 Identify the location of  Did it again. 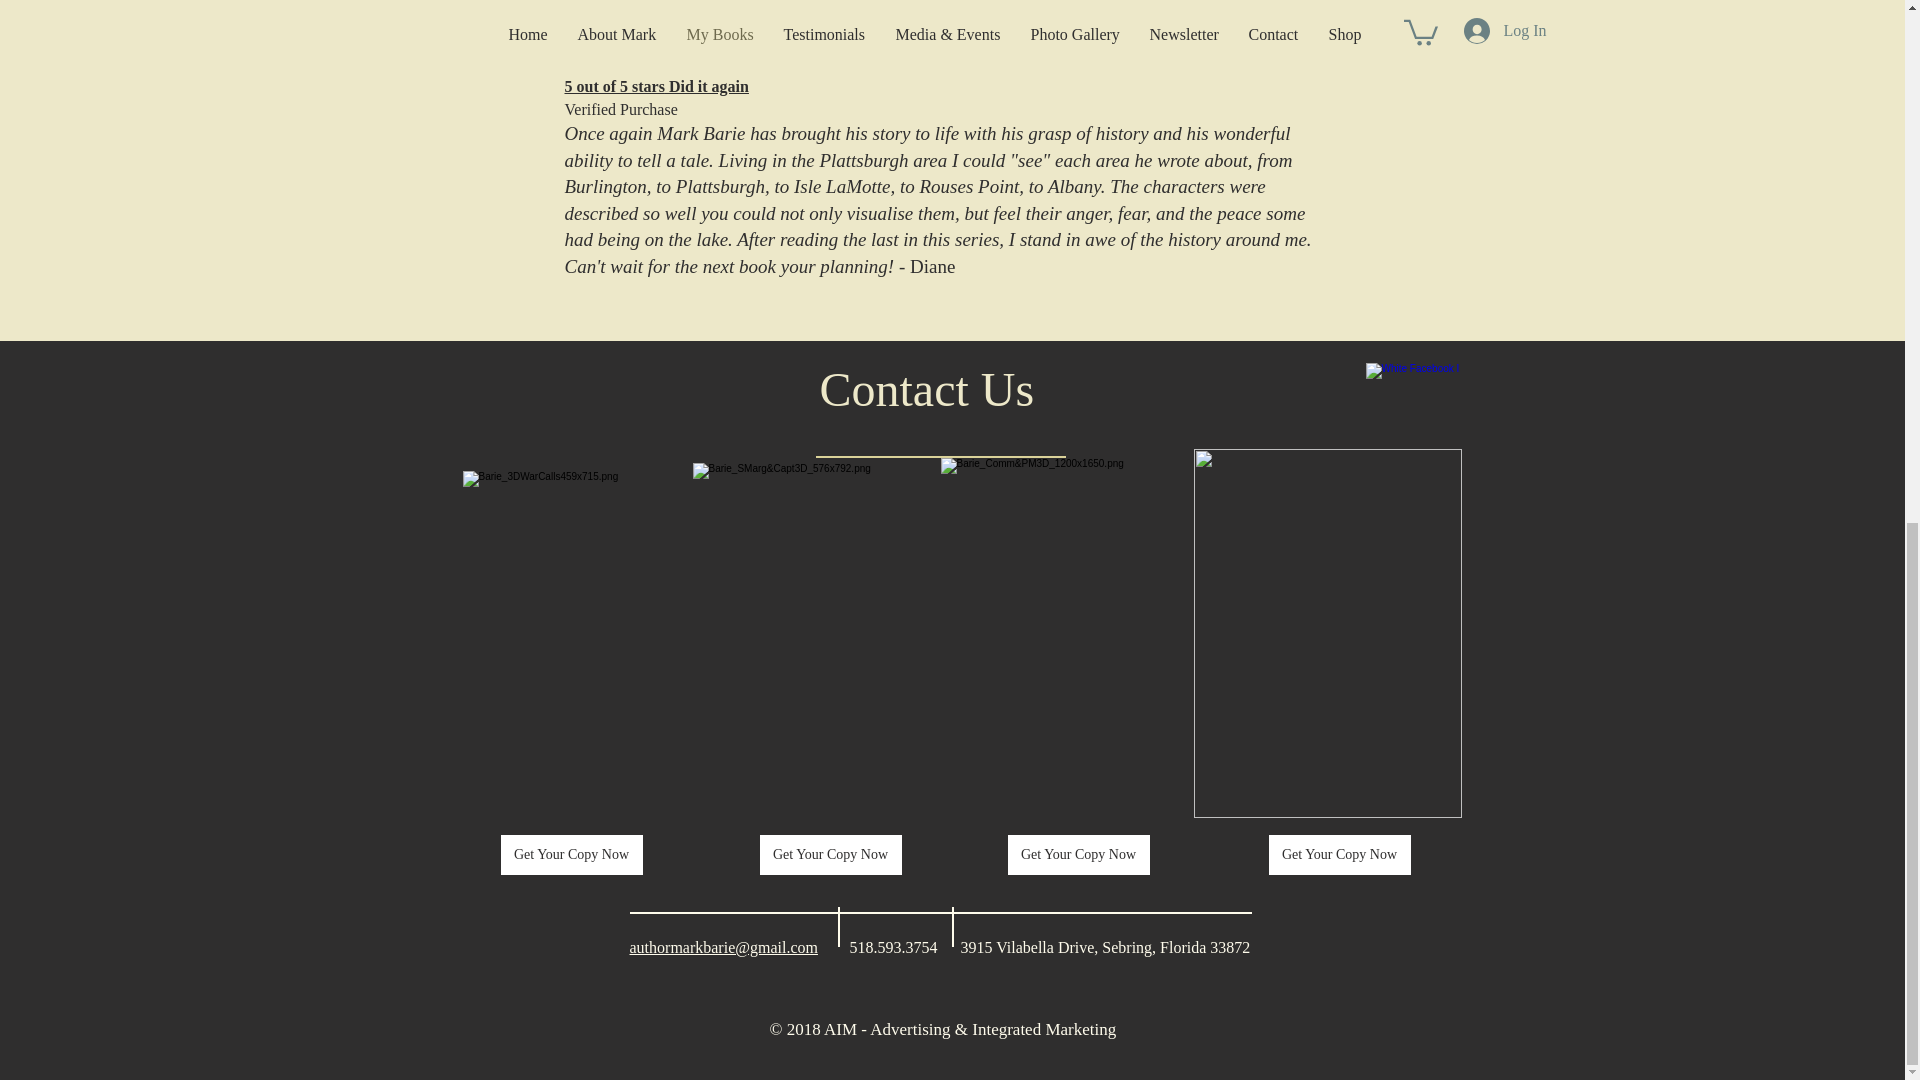
(706, 86).